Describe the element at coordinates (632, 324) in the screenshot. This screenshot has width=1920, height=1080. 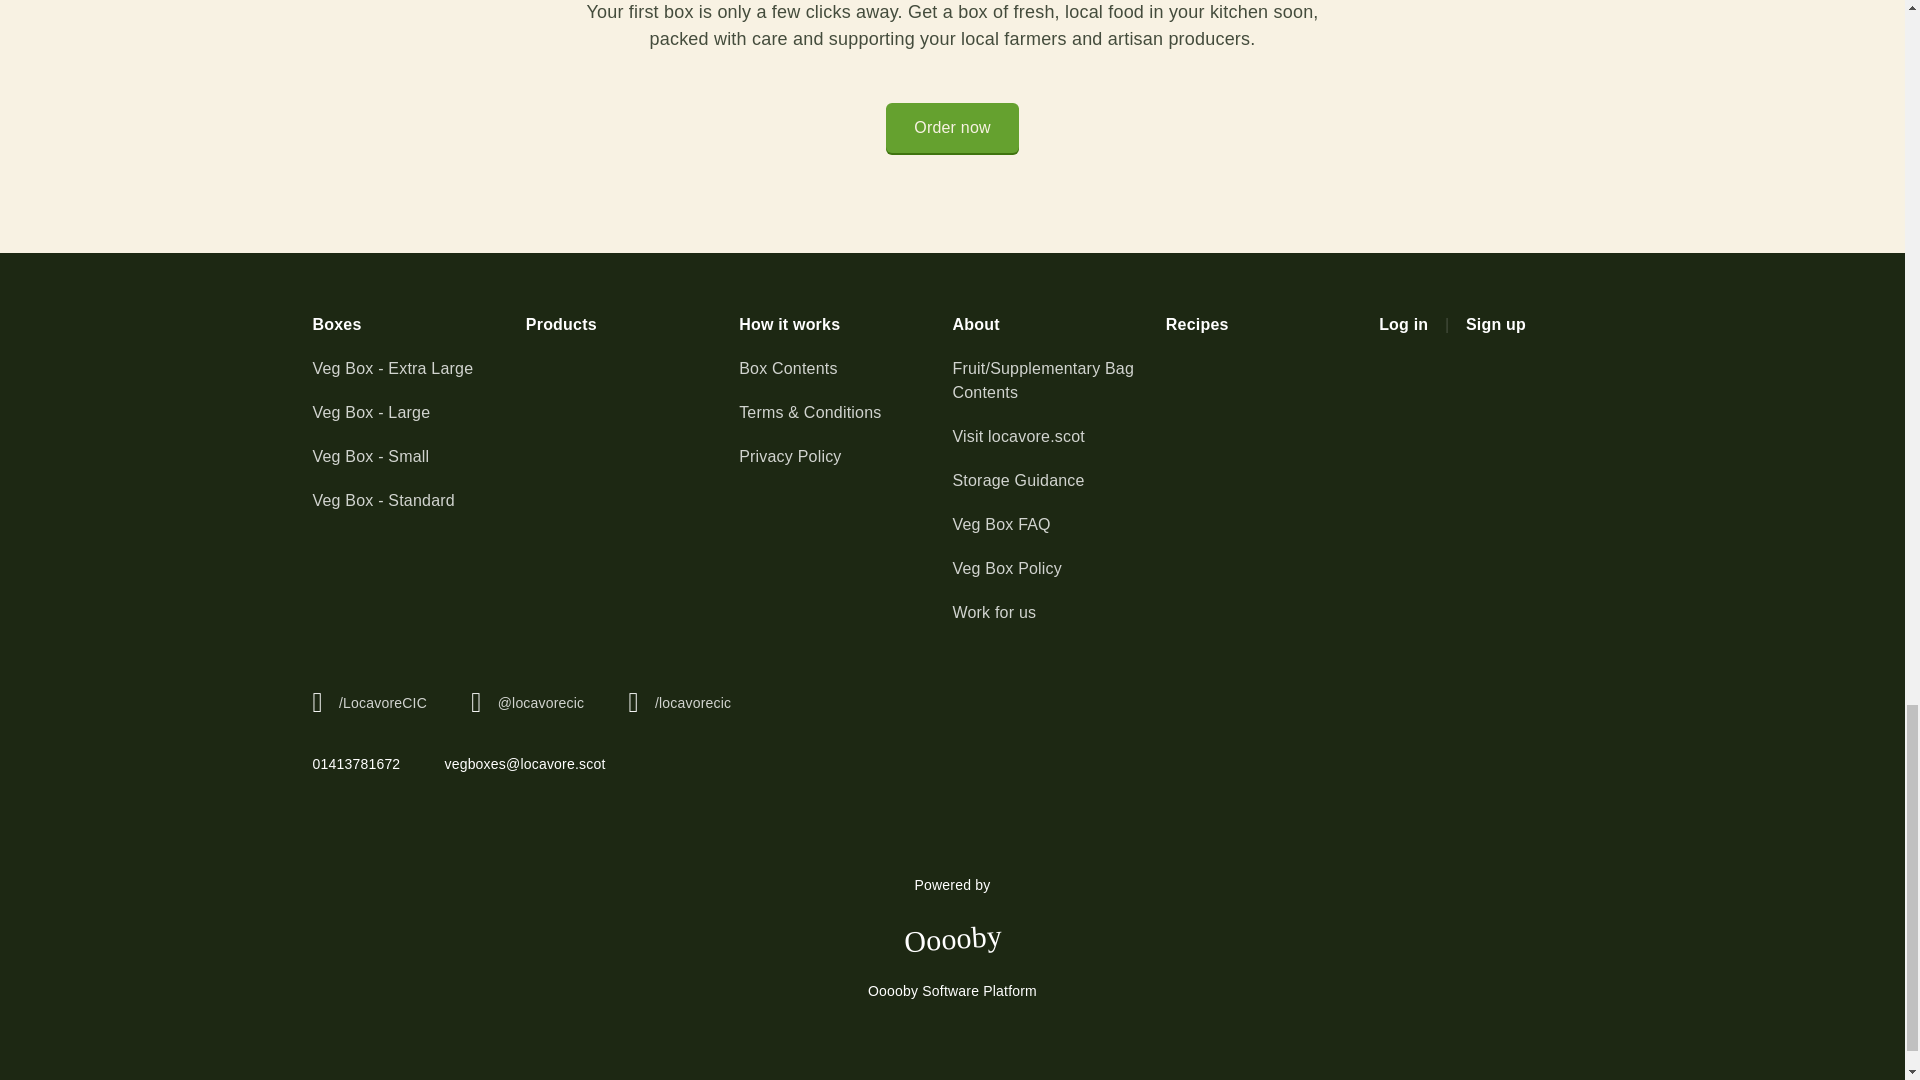
I see `Products` at that location.